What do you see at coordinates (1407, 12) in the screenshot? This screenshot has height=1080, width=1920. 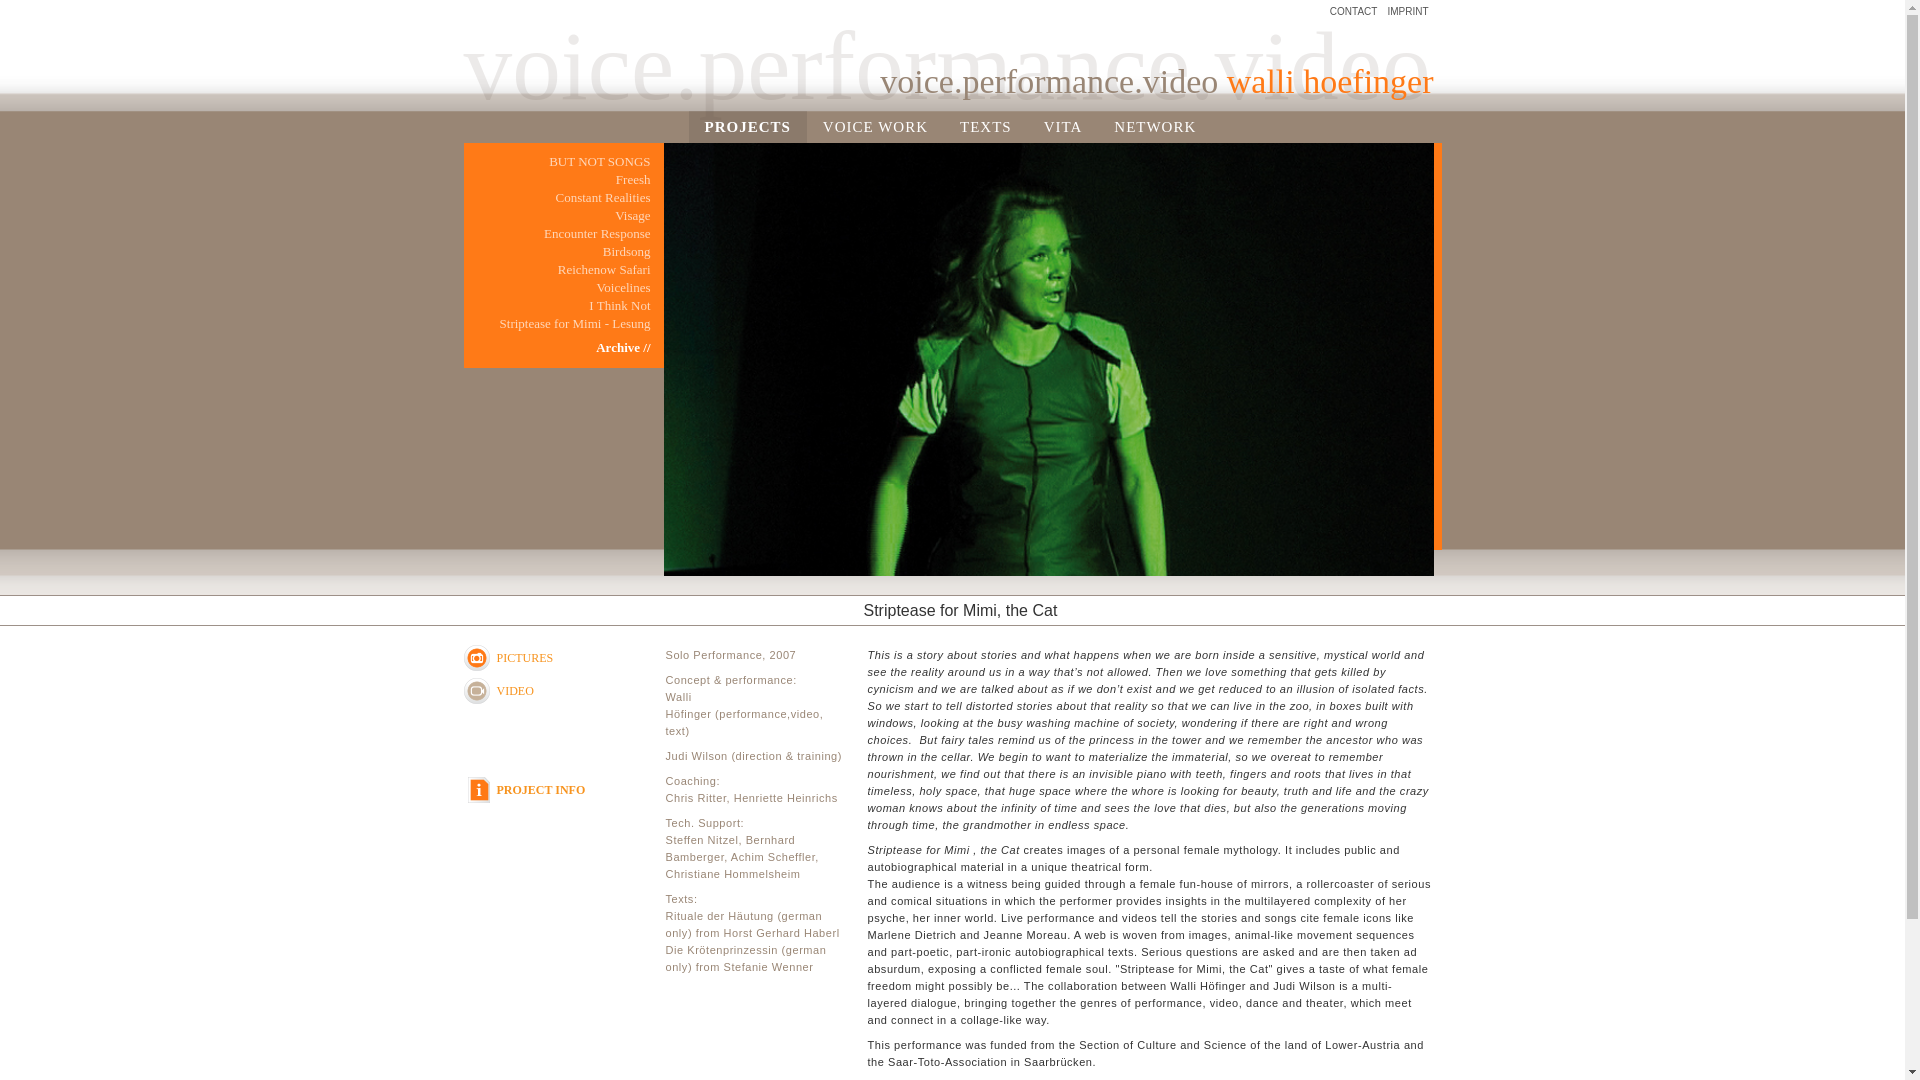 I see `IMPRINT` at bounding box center [1407, 12].